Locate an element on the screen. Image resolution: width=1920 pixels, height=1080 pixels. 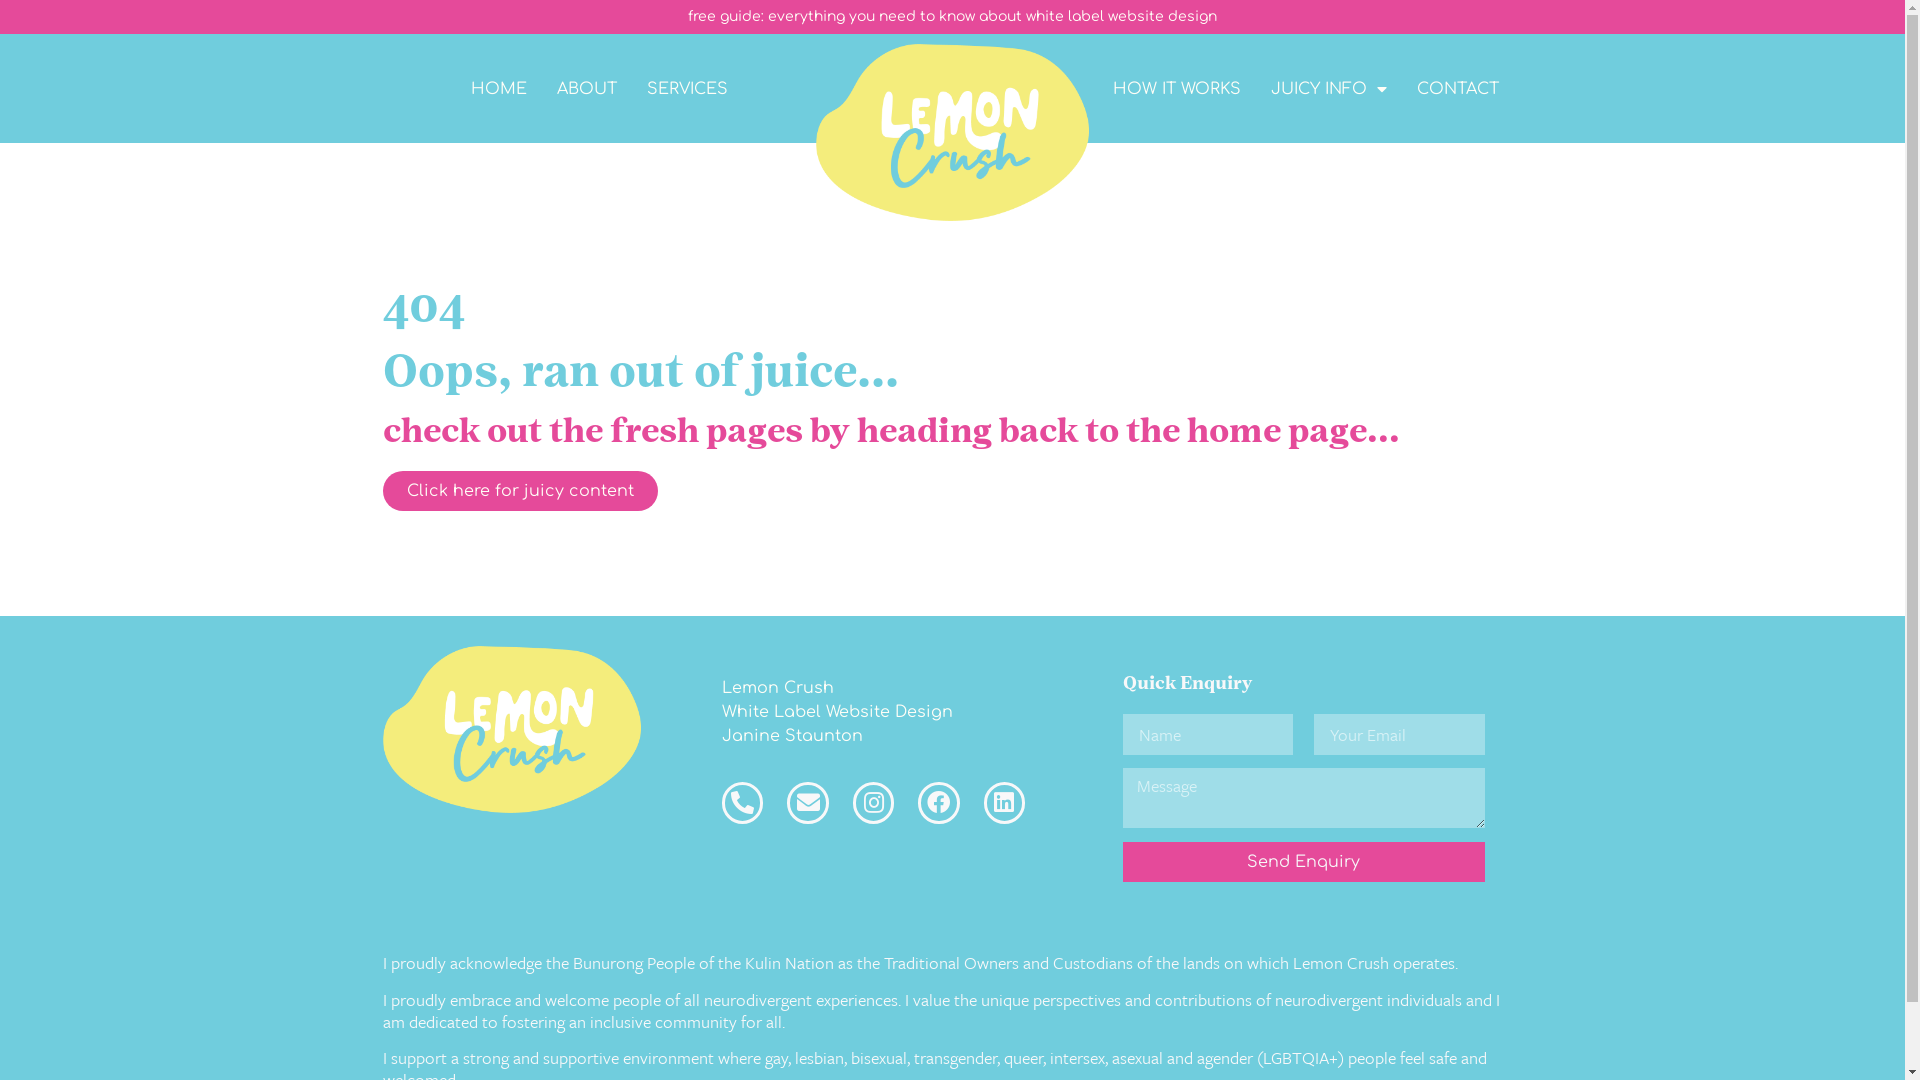
JUICY INFO is located at coordinates (1329, 89).